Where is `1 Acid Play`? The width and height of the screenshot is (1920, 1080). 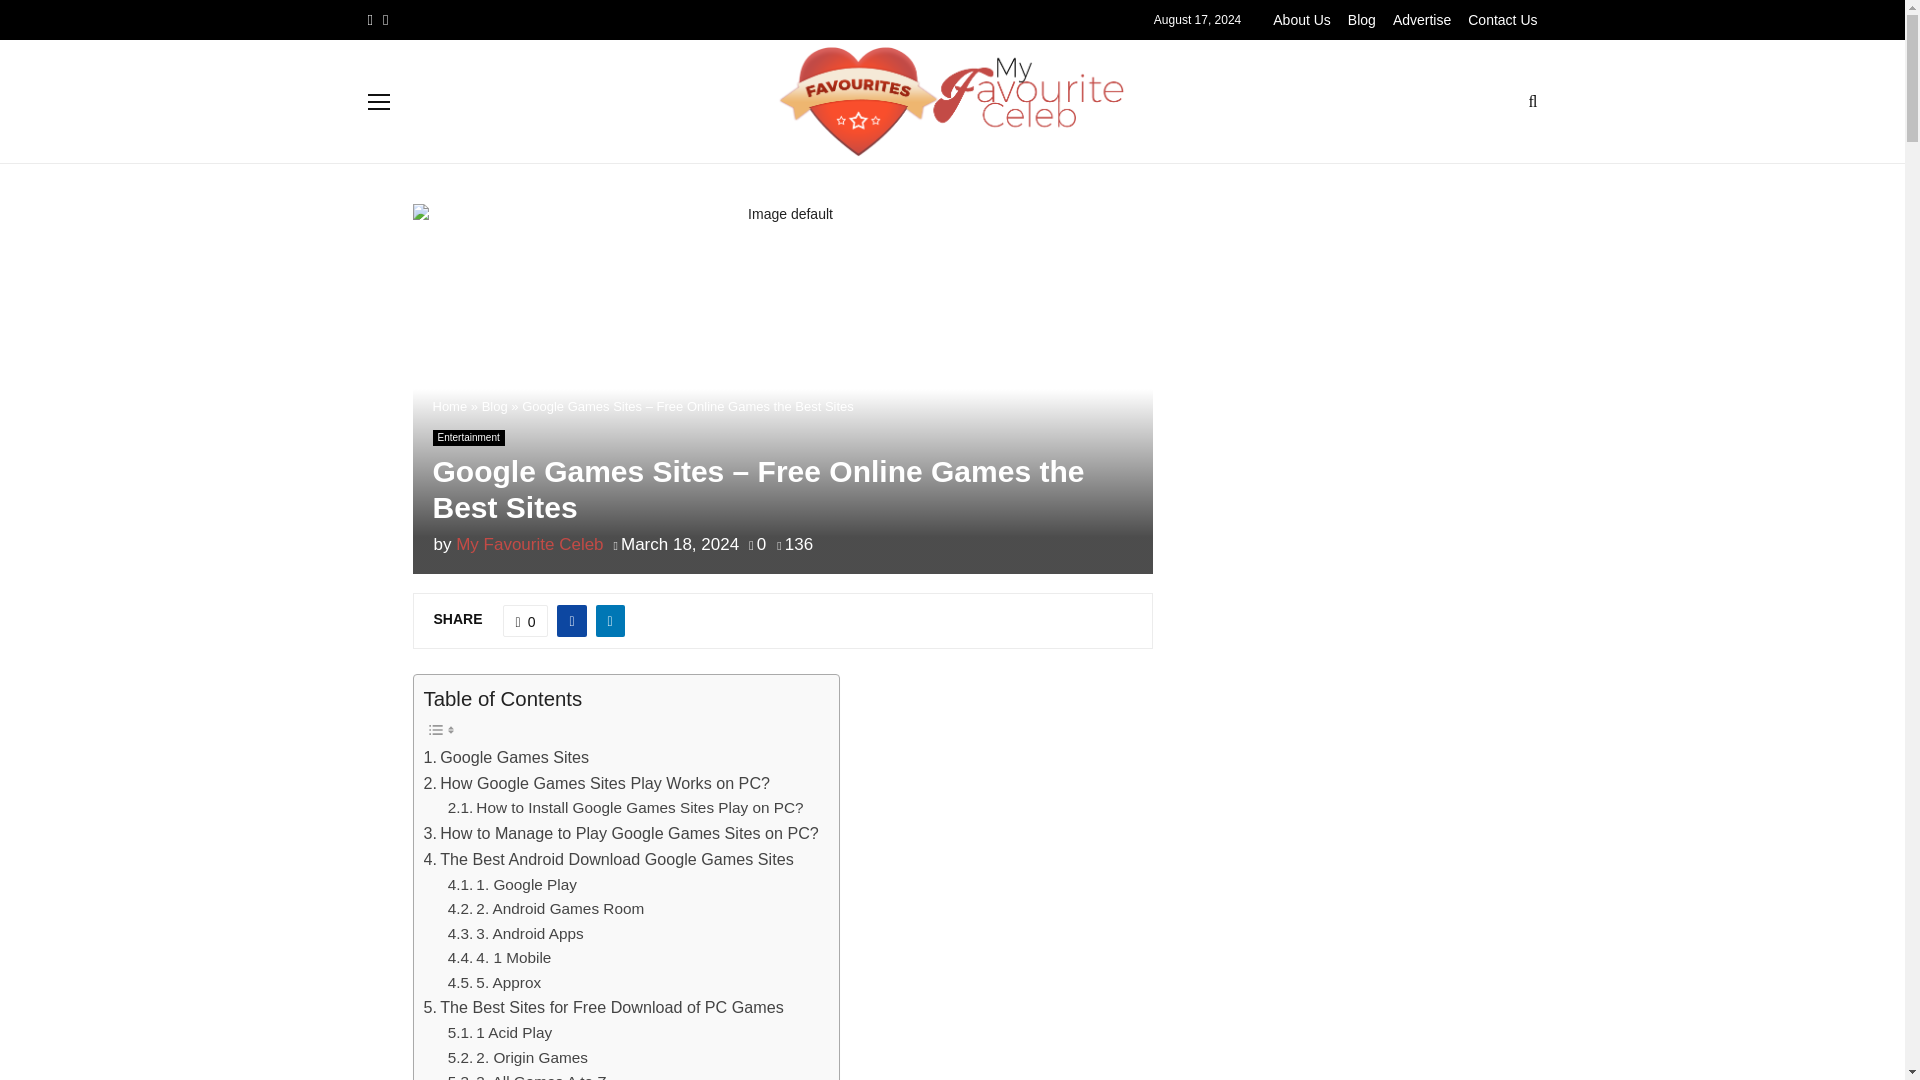
1 Acid Play is located at coordinates (500, 1033).